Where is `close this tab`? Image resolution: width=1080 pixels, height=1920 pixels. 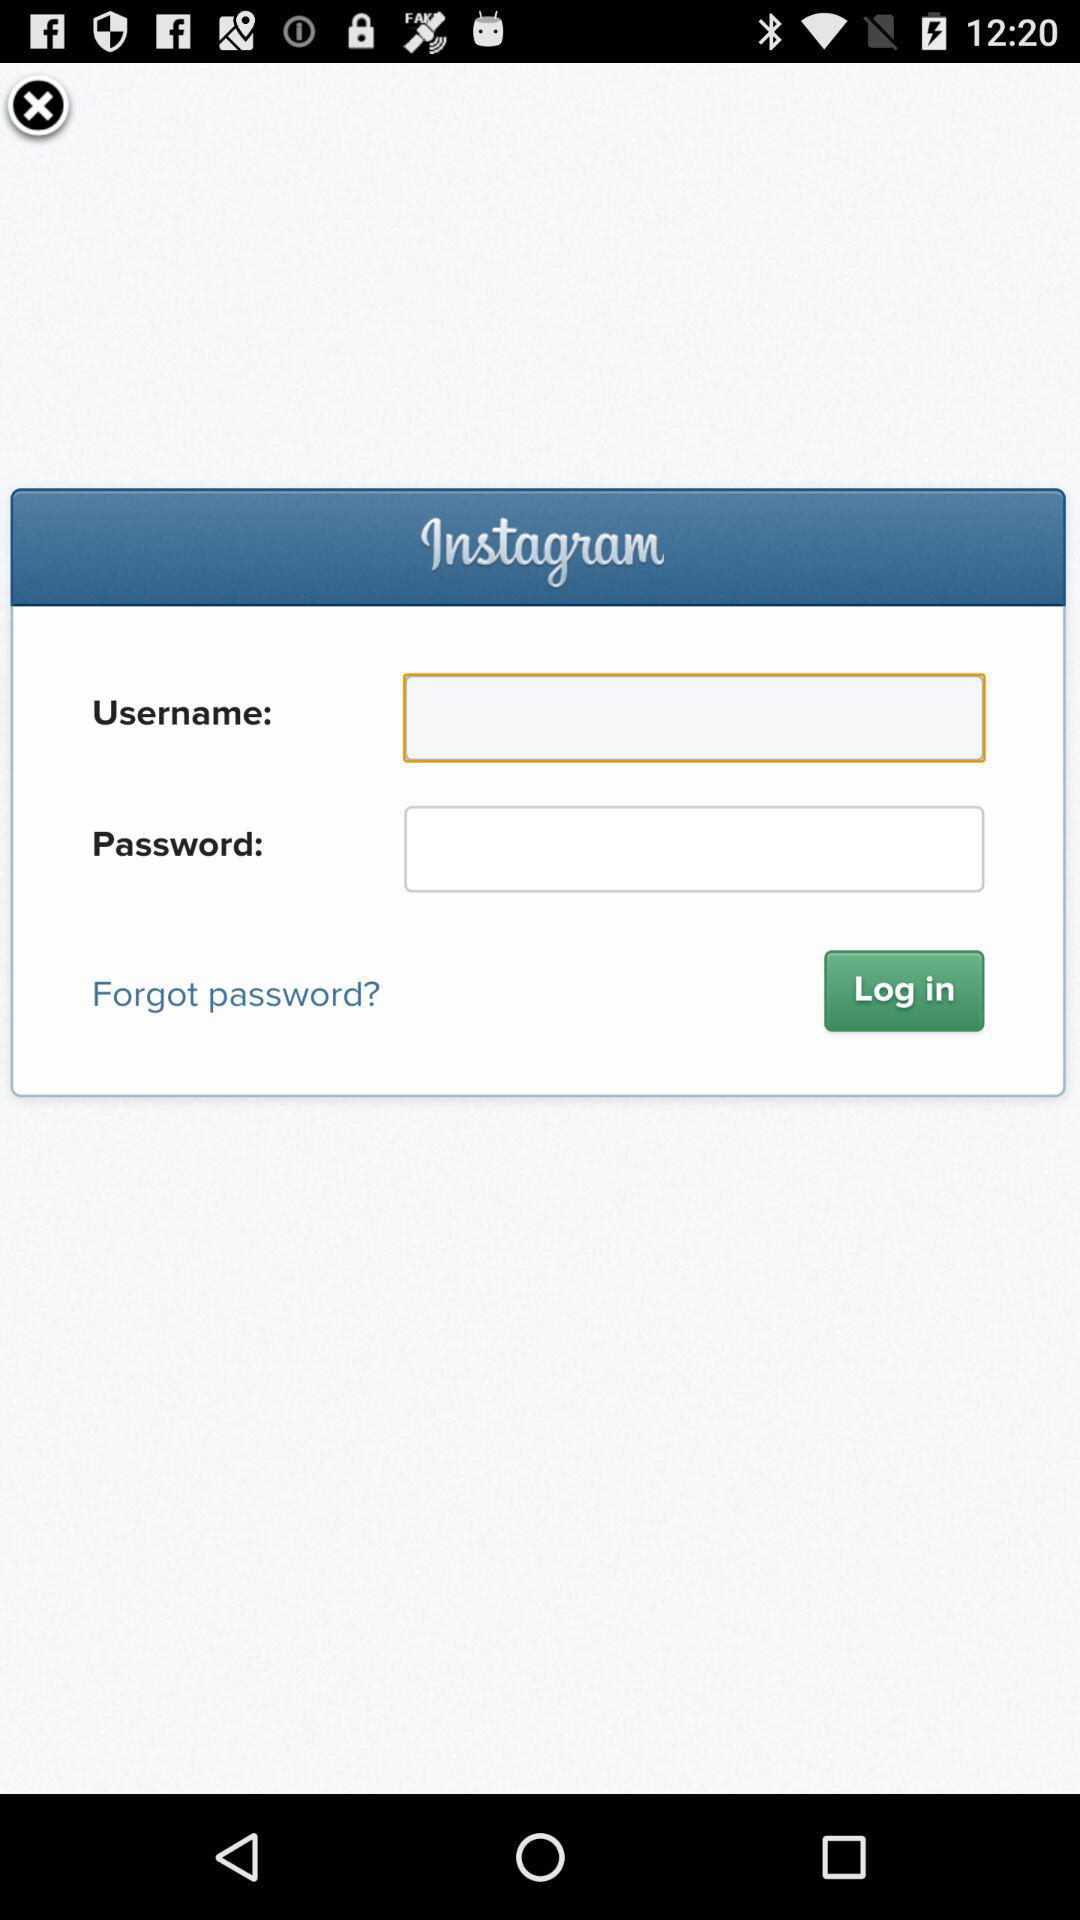 close this tab is located at coordinates (38, 105).